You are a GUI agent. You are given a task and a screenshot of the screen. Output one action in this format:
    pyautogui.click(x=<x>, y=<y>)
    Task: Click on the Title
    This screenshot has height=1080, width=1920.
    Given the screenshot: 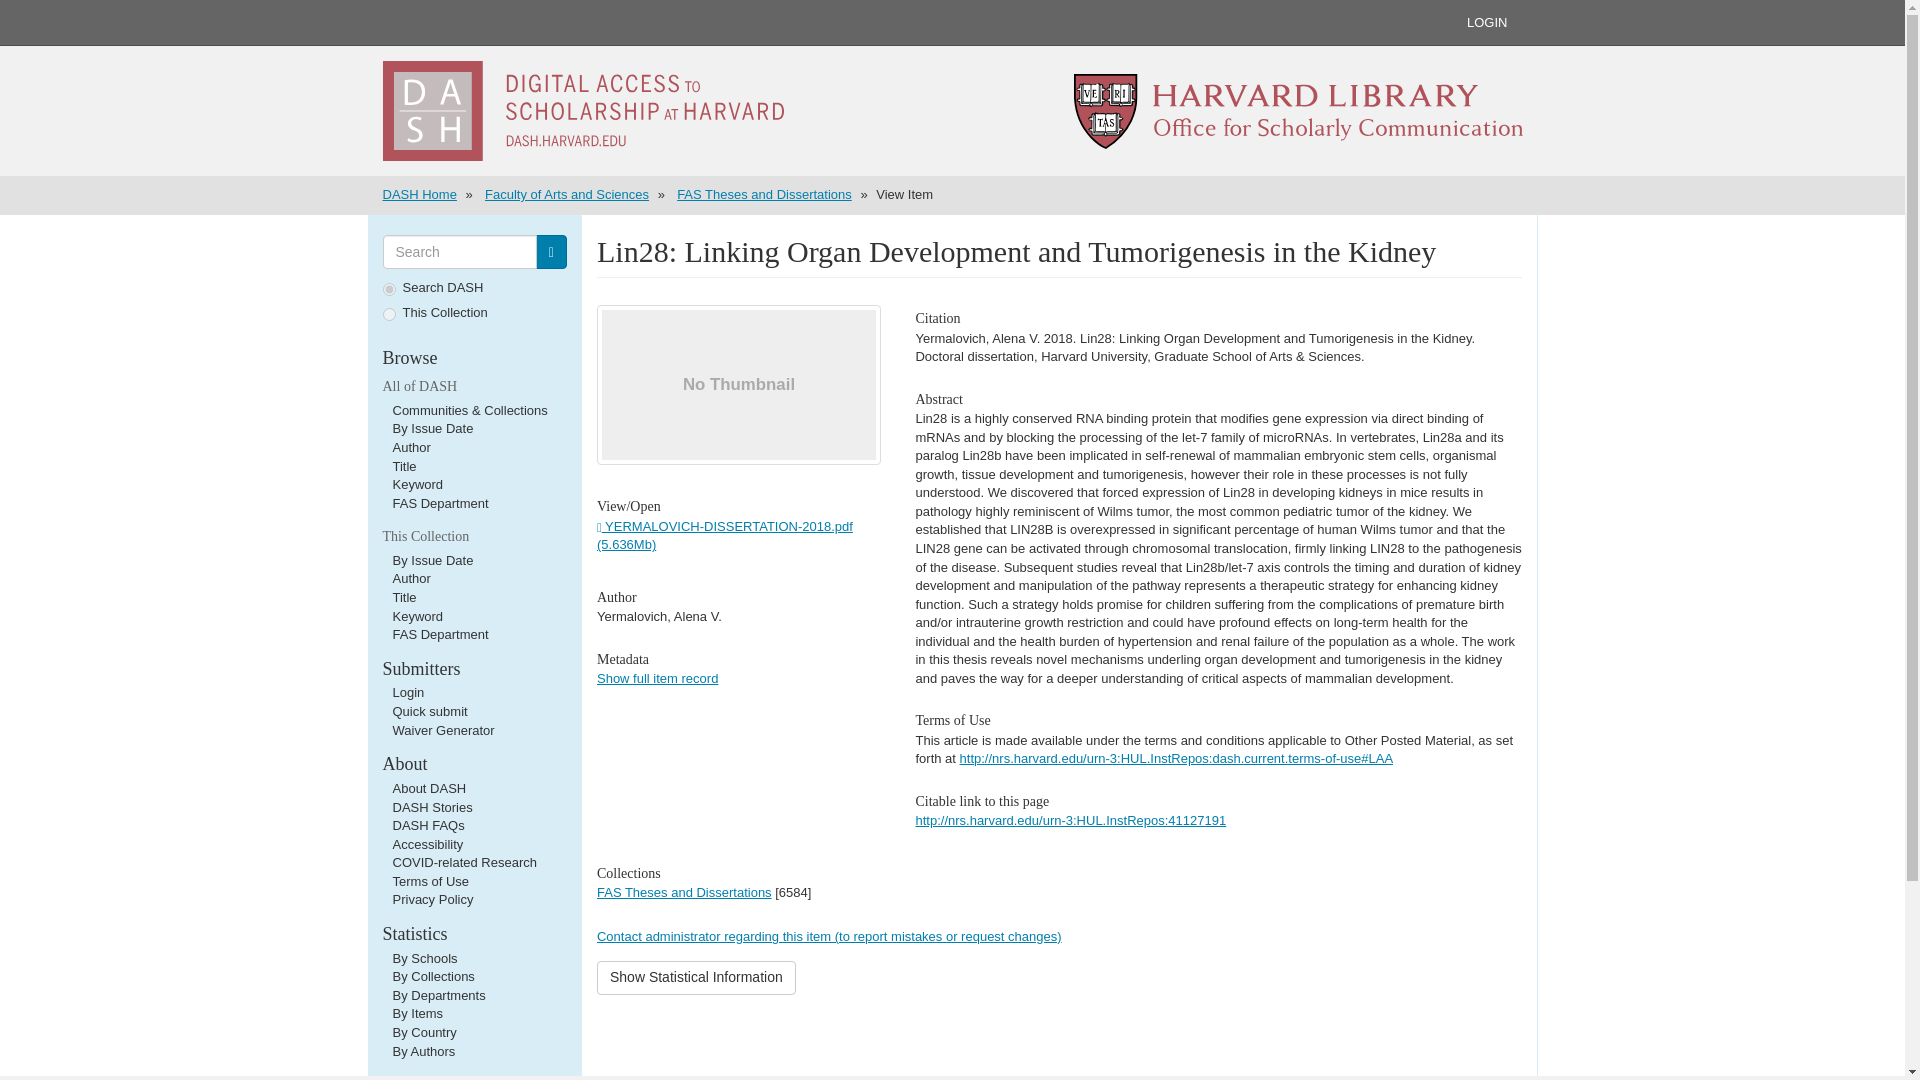 What is the action you would take?
    pyautogui.click(x=404, y=596)
    